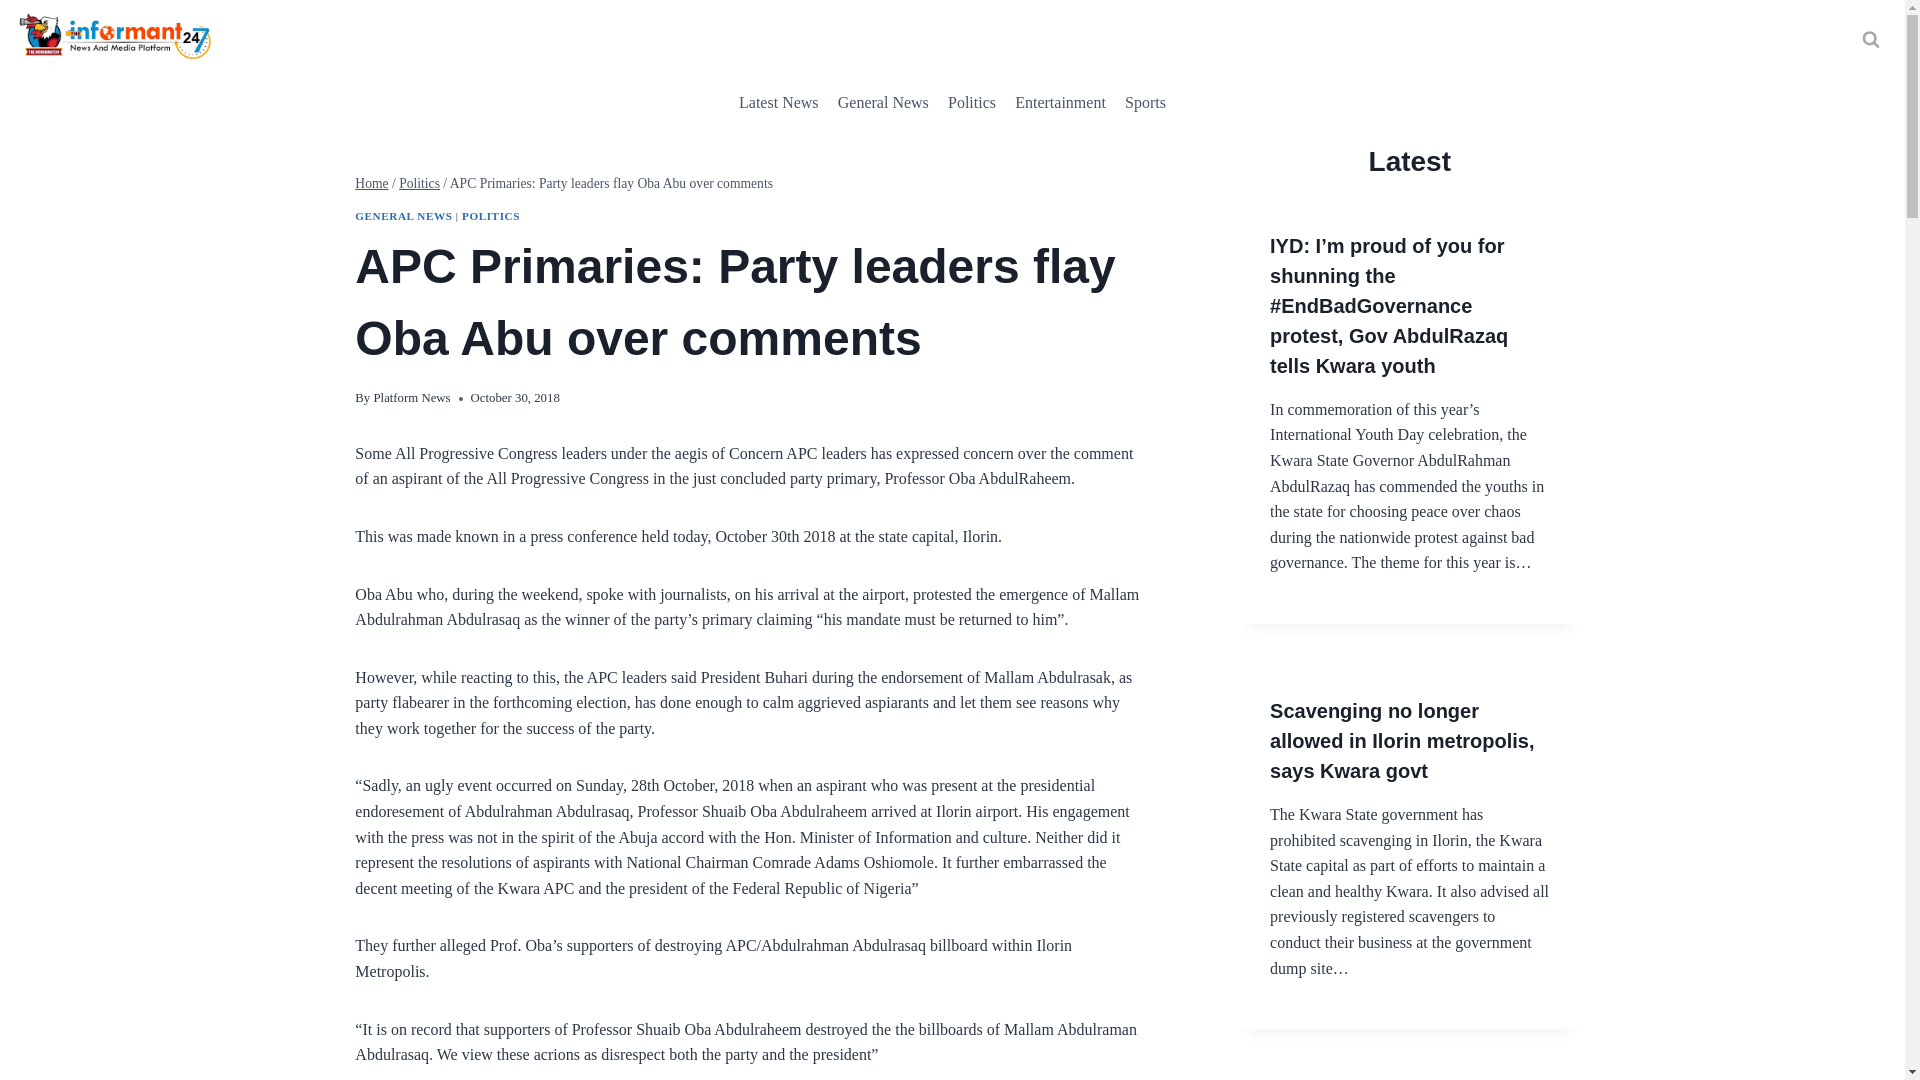  Describe the element at coordinates (1145, 102) in the screenshot. I see `Sports` at that location.